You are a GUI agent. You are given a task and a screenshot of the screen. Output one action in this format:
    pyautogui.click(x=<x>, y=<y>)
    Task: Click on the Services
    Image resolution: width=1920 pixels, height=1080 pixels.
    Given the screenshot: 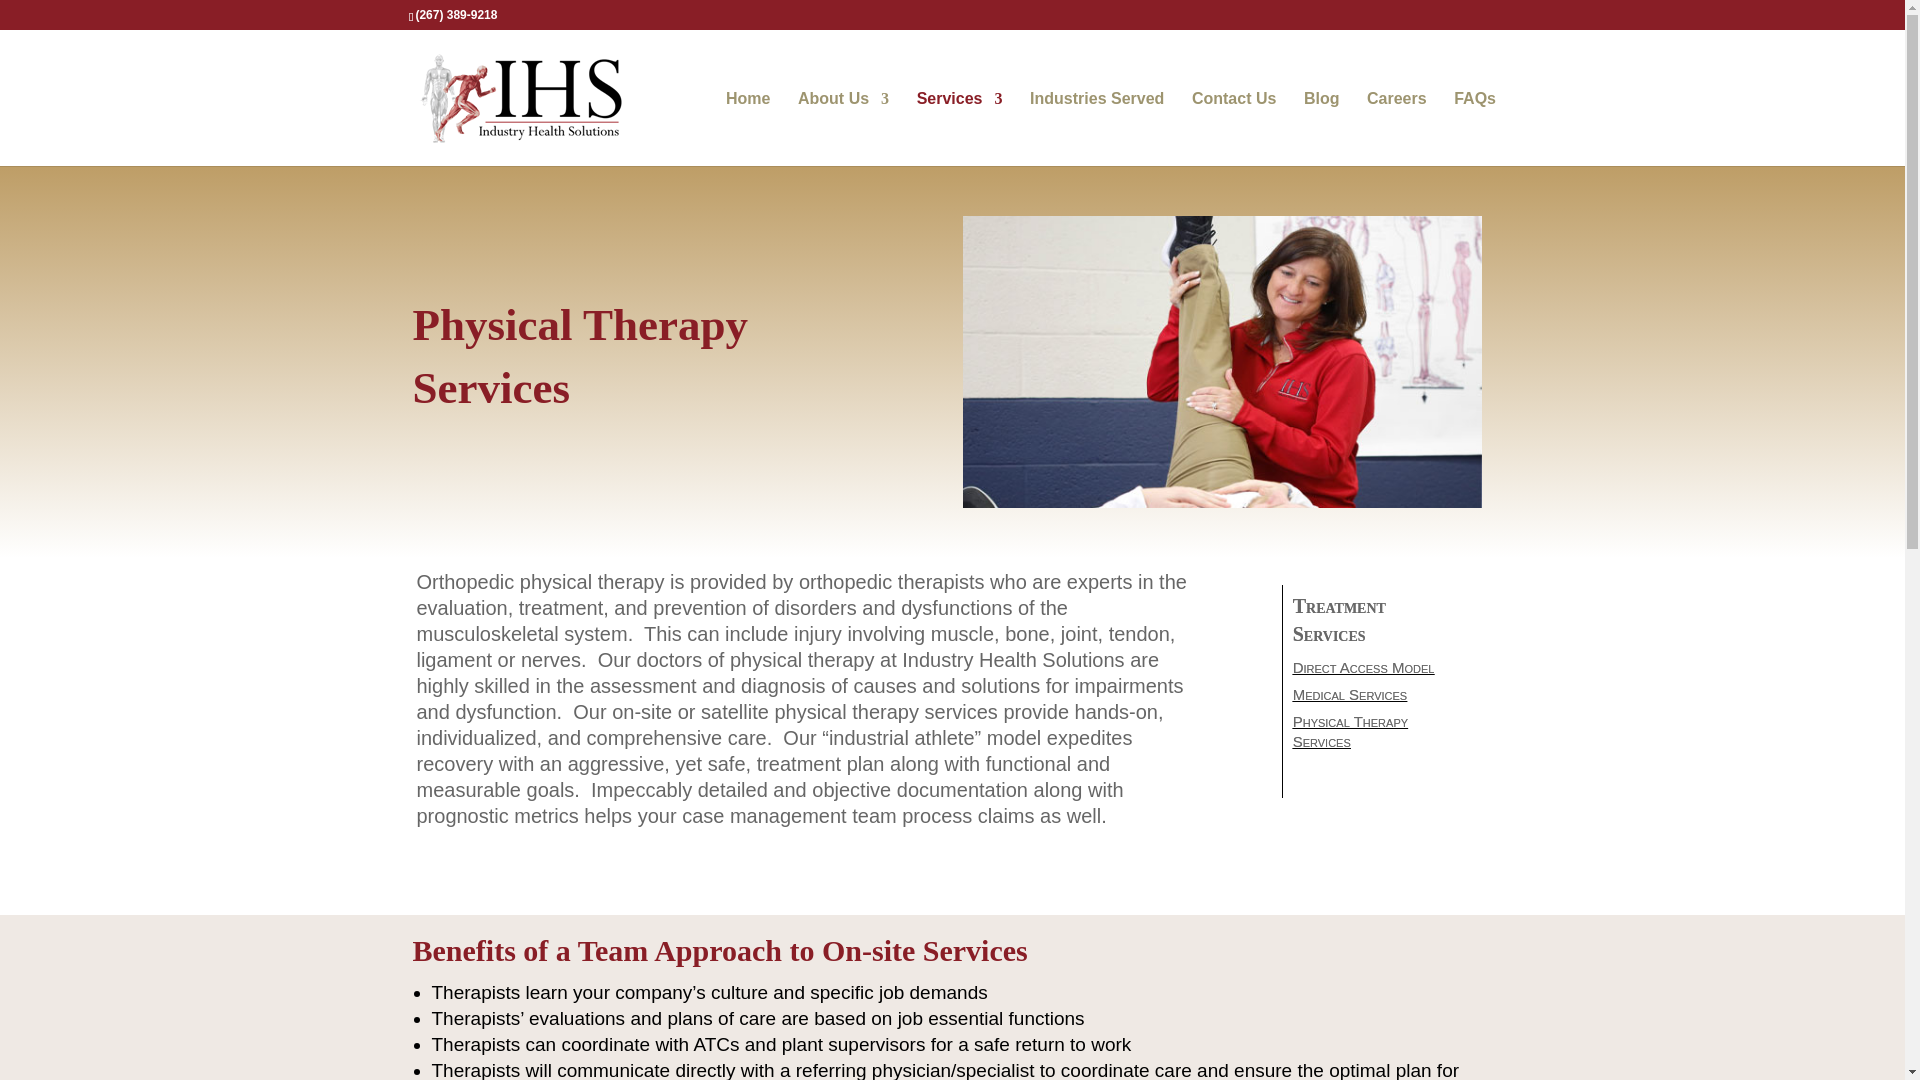 What is the action you would take?
    pyautogui.click(x=960, y=129)
    